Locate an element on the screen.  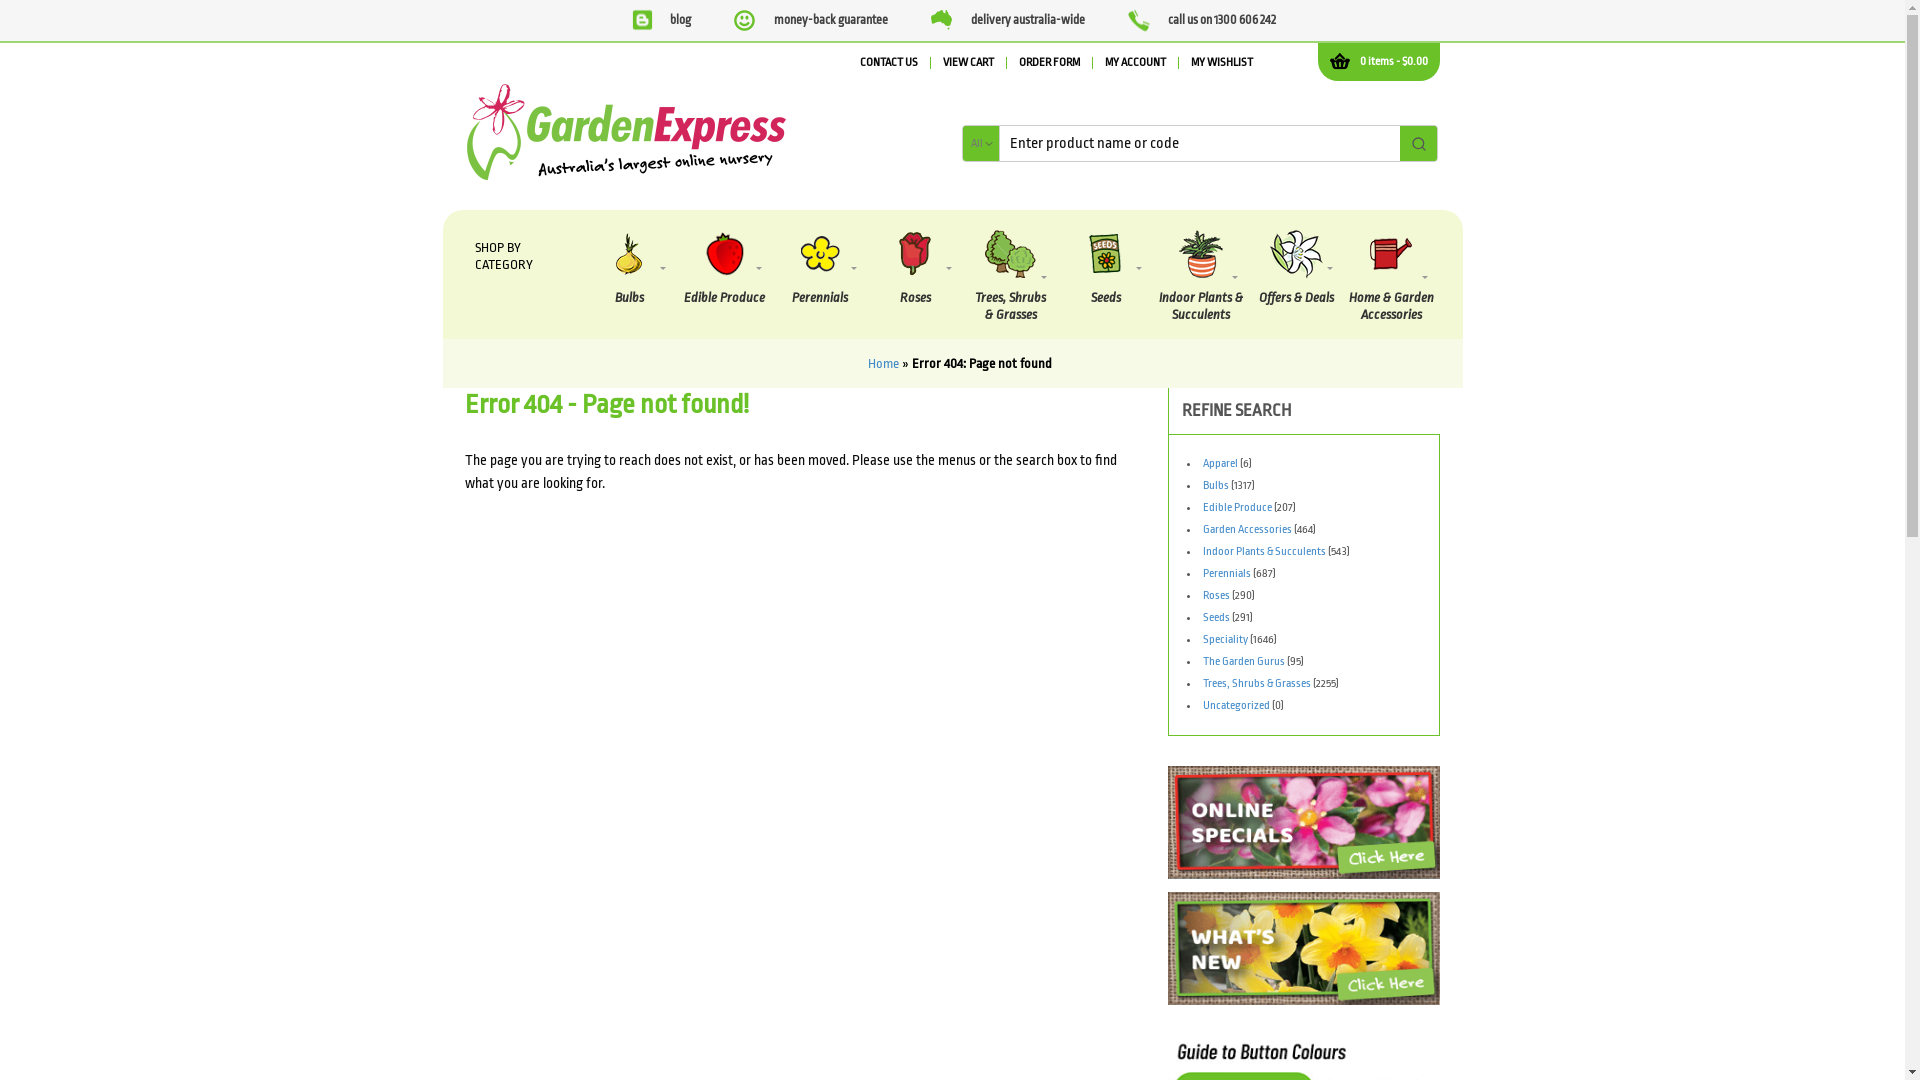
Trees, Shrubs & Grasses is located at coordinates (1257, 684).